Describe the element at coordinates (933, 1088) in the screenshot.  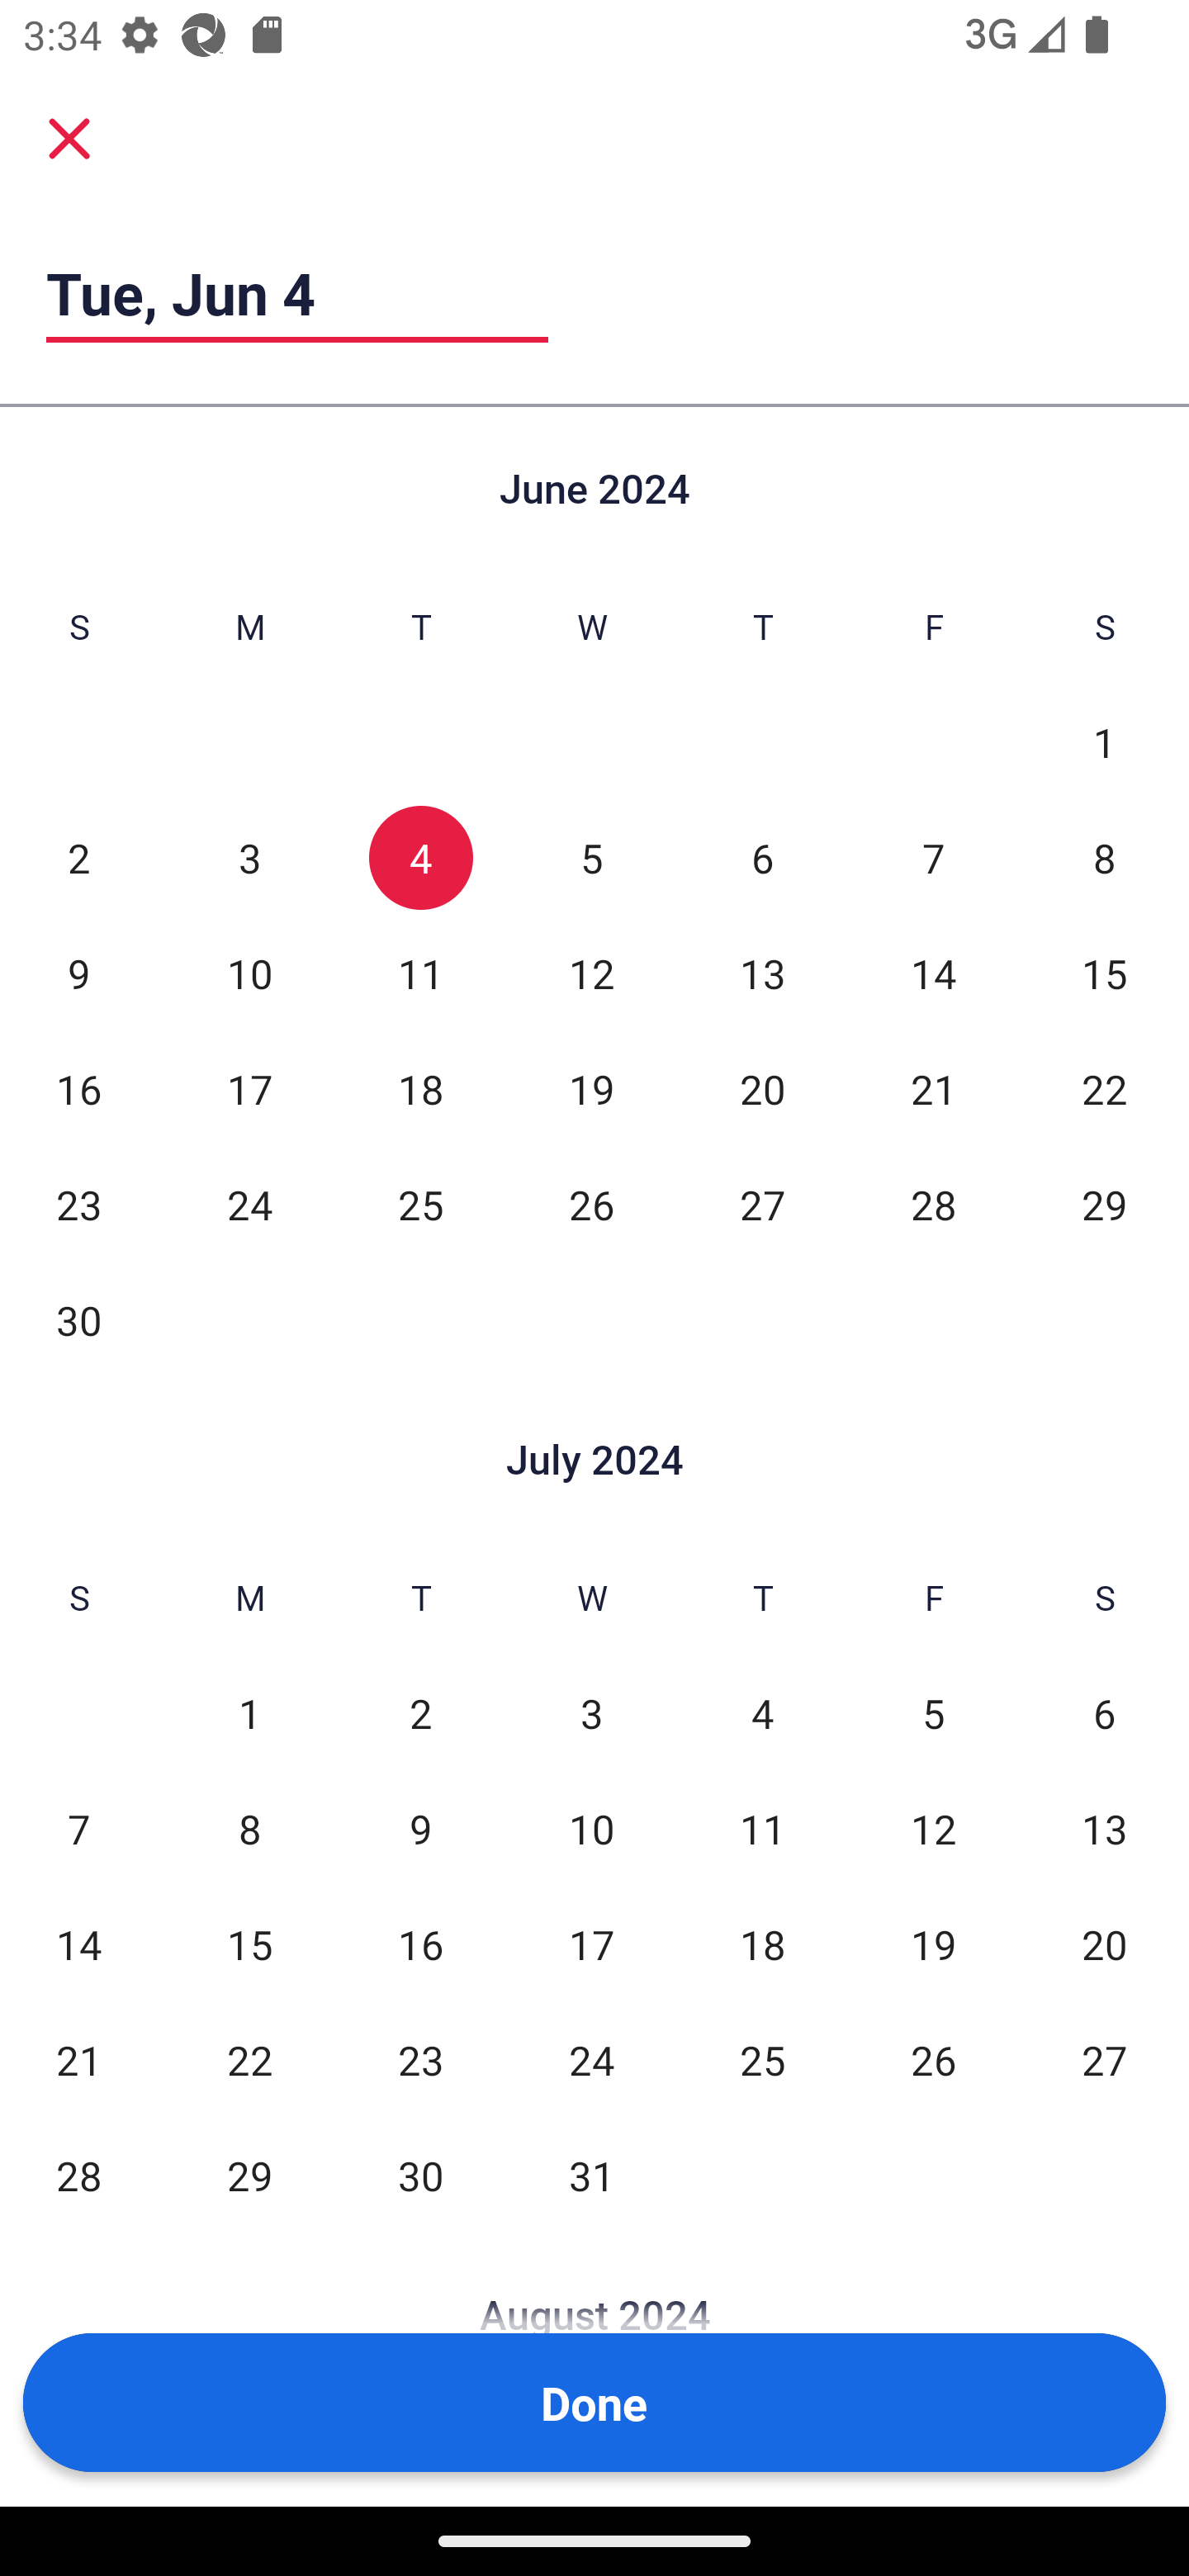
I see `21 Fri, Jun 21, Not Selected` at that location.